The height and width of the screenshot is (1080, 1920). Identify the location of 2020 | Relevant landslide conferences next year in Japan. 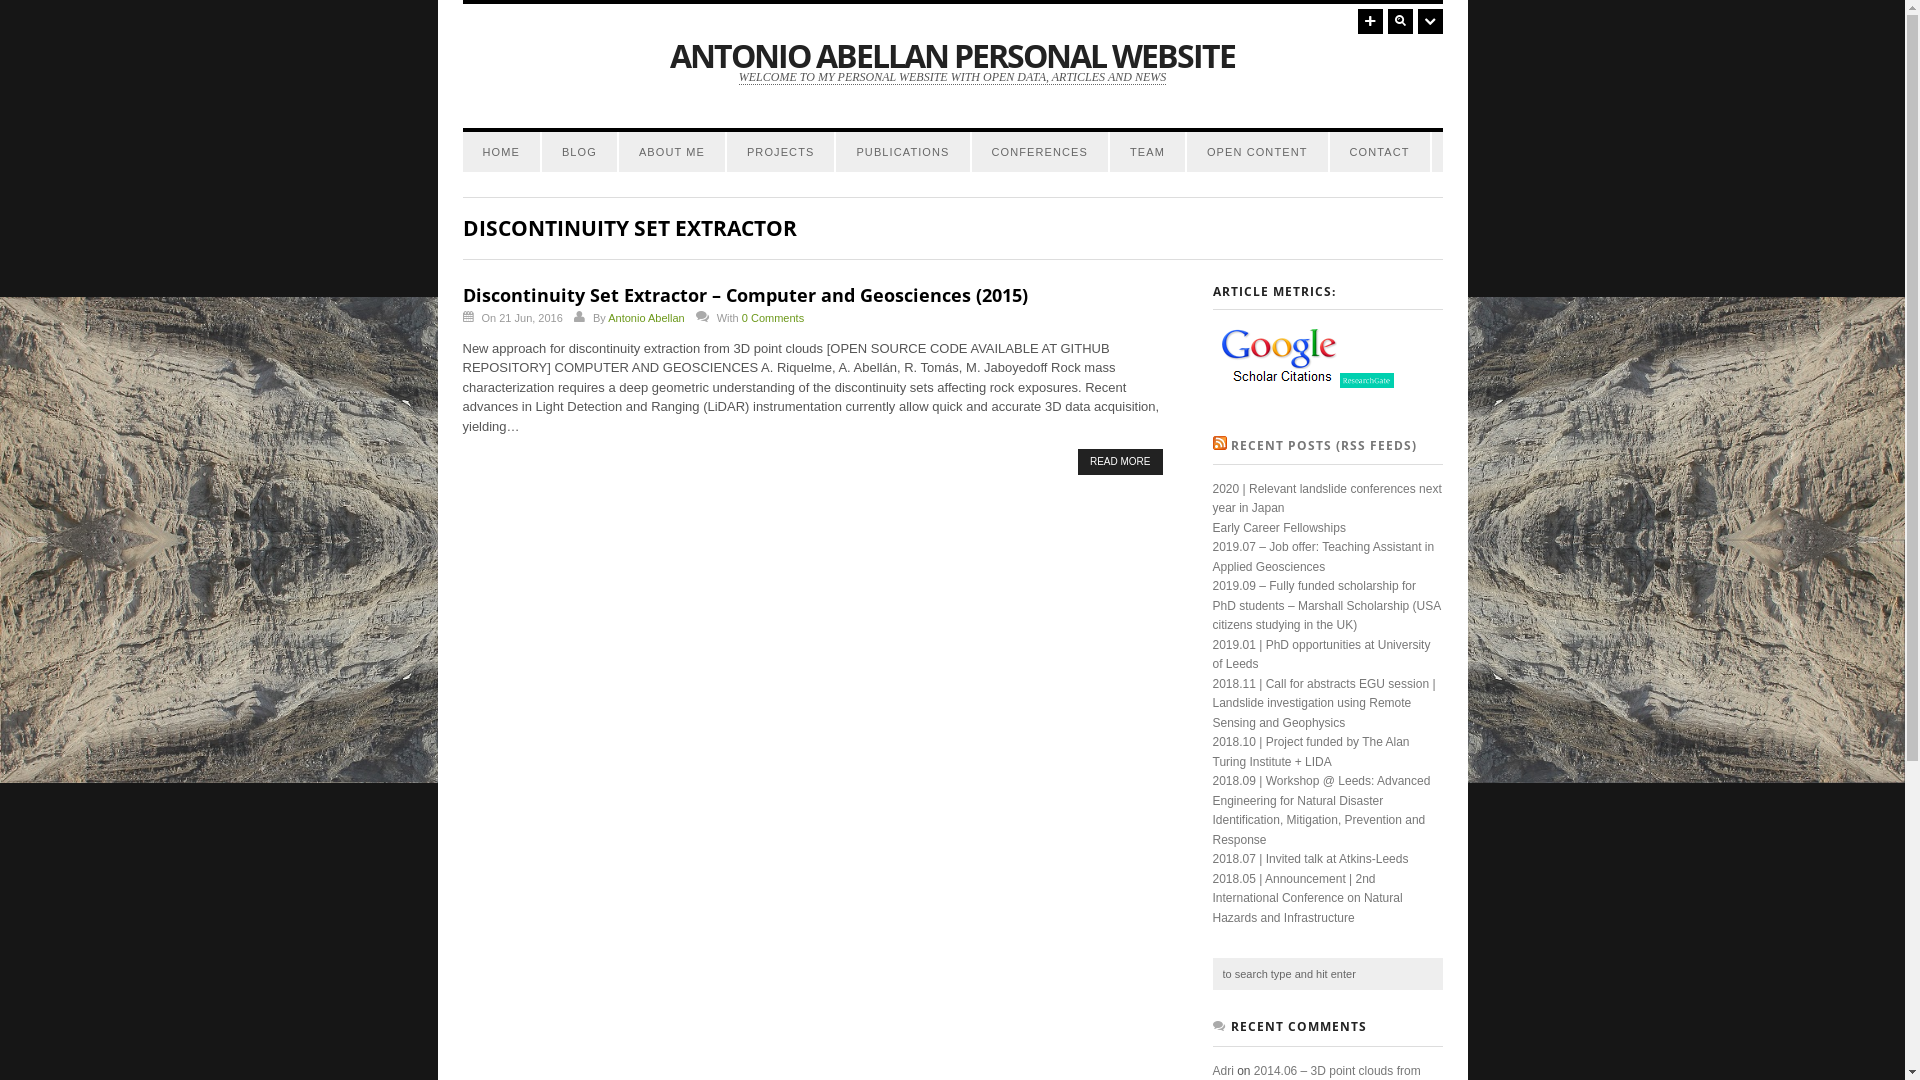
(1326, 499).